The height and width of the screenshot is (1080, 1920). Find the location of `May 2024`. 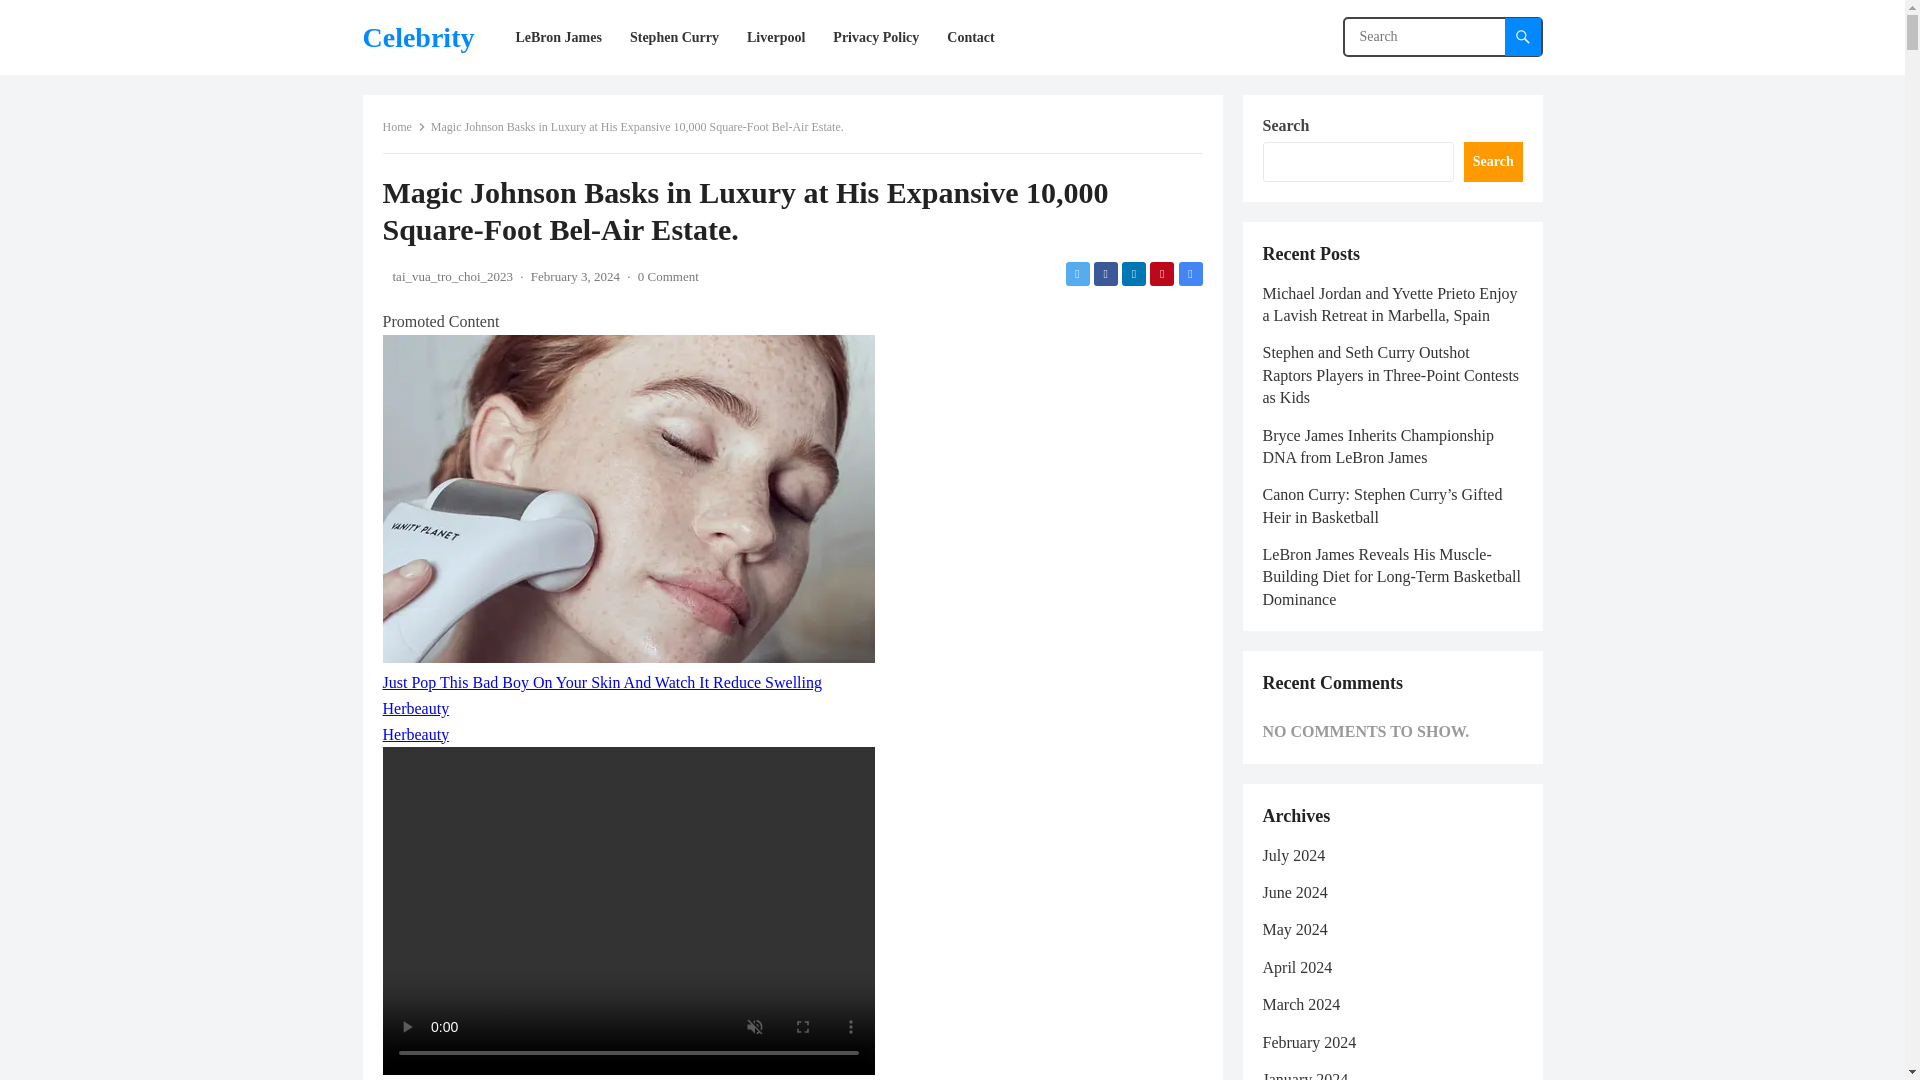

May 2024 is located at coordinates (1294, 930).